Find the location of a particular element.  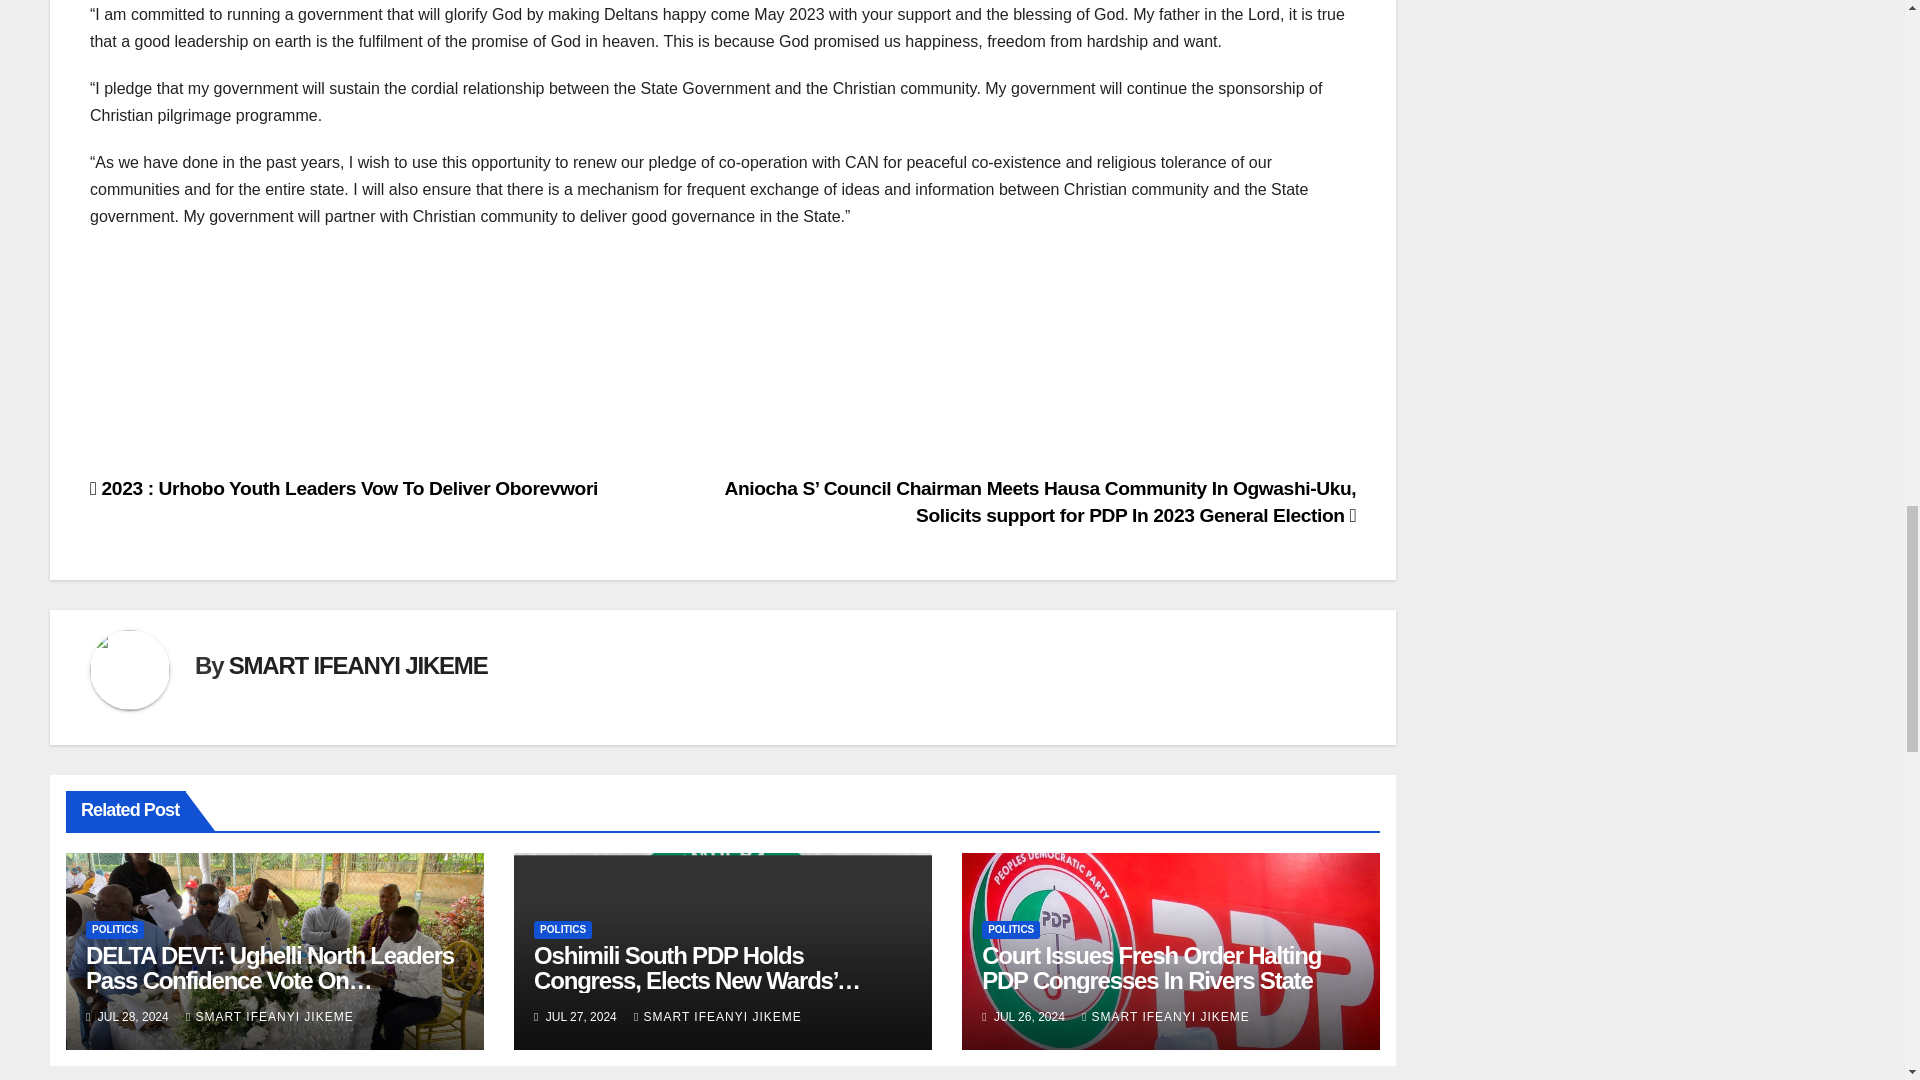

POLITICS is located at coordinates (562, 930).